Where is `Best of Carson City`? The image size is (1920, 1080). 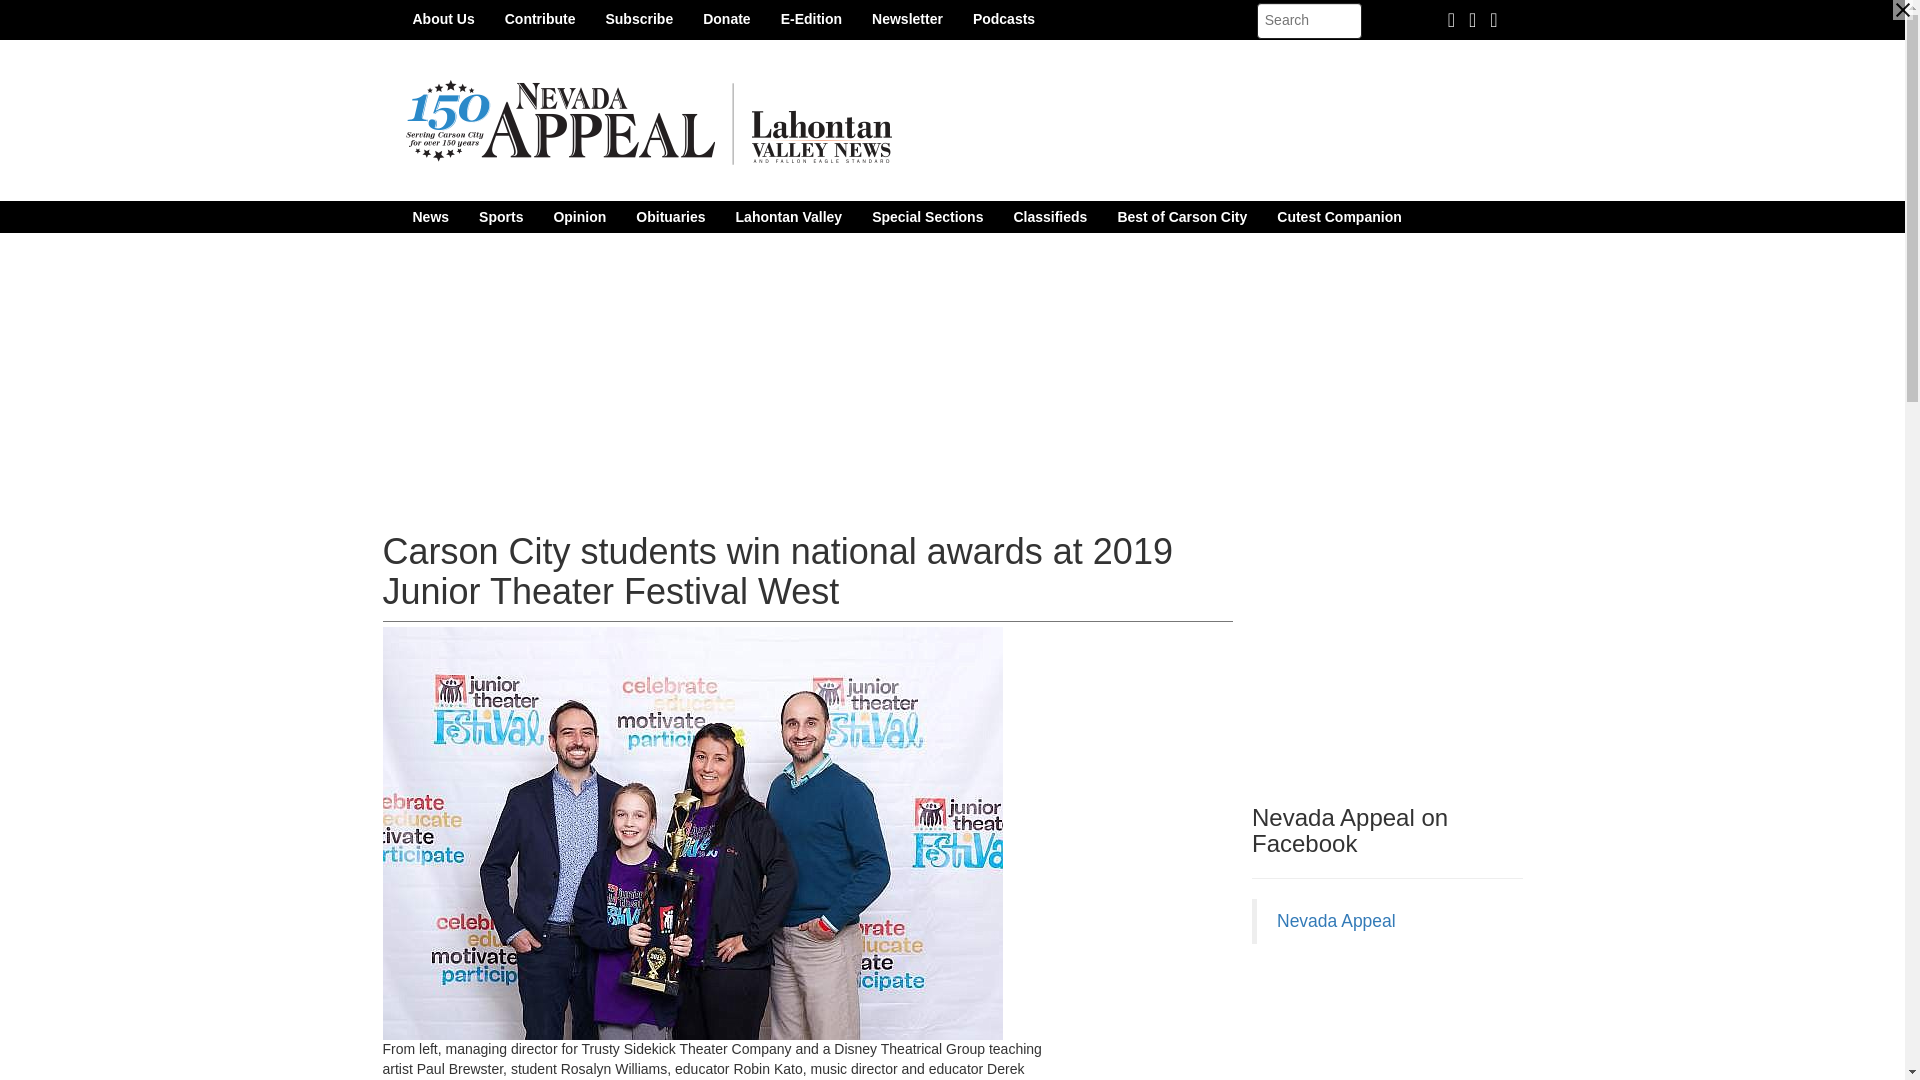
Best of Carson City is located at coordinates (1182, 216).